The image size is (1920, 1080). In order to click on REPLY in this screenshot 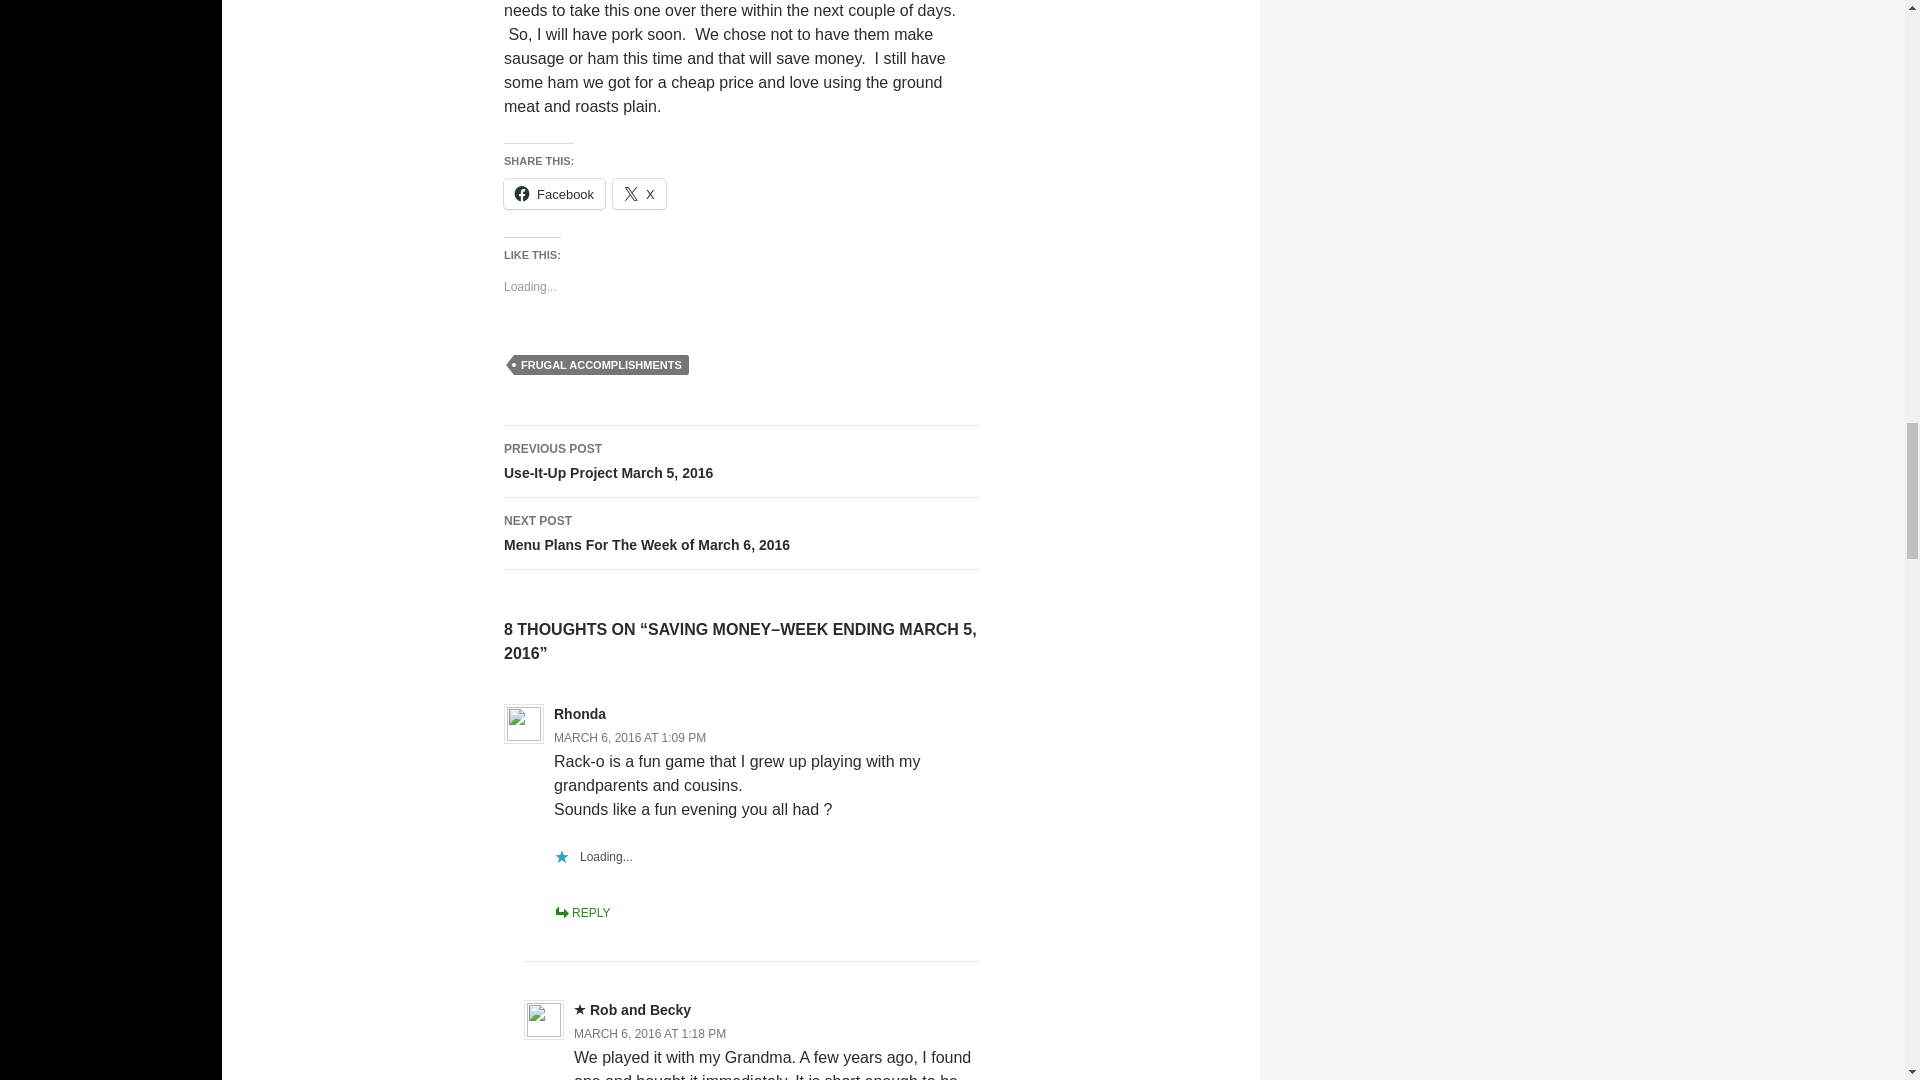, I will do `click(582, 913)`.